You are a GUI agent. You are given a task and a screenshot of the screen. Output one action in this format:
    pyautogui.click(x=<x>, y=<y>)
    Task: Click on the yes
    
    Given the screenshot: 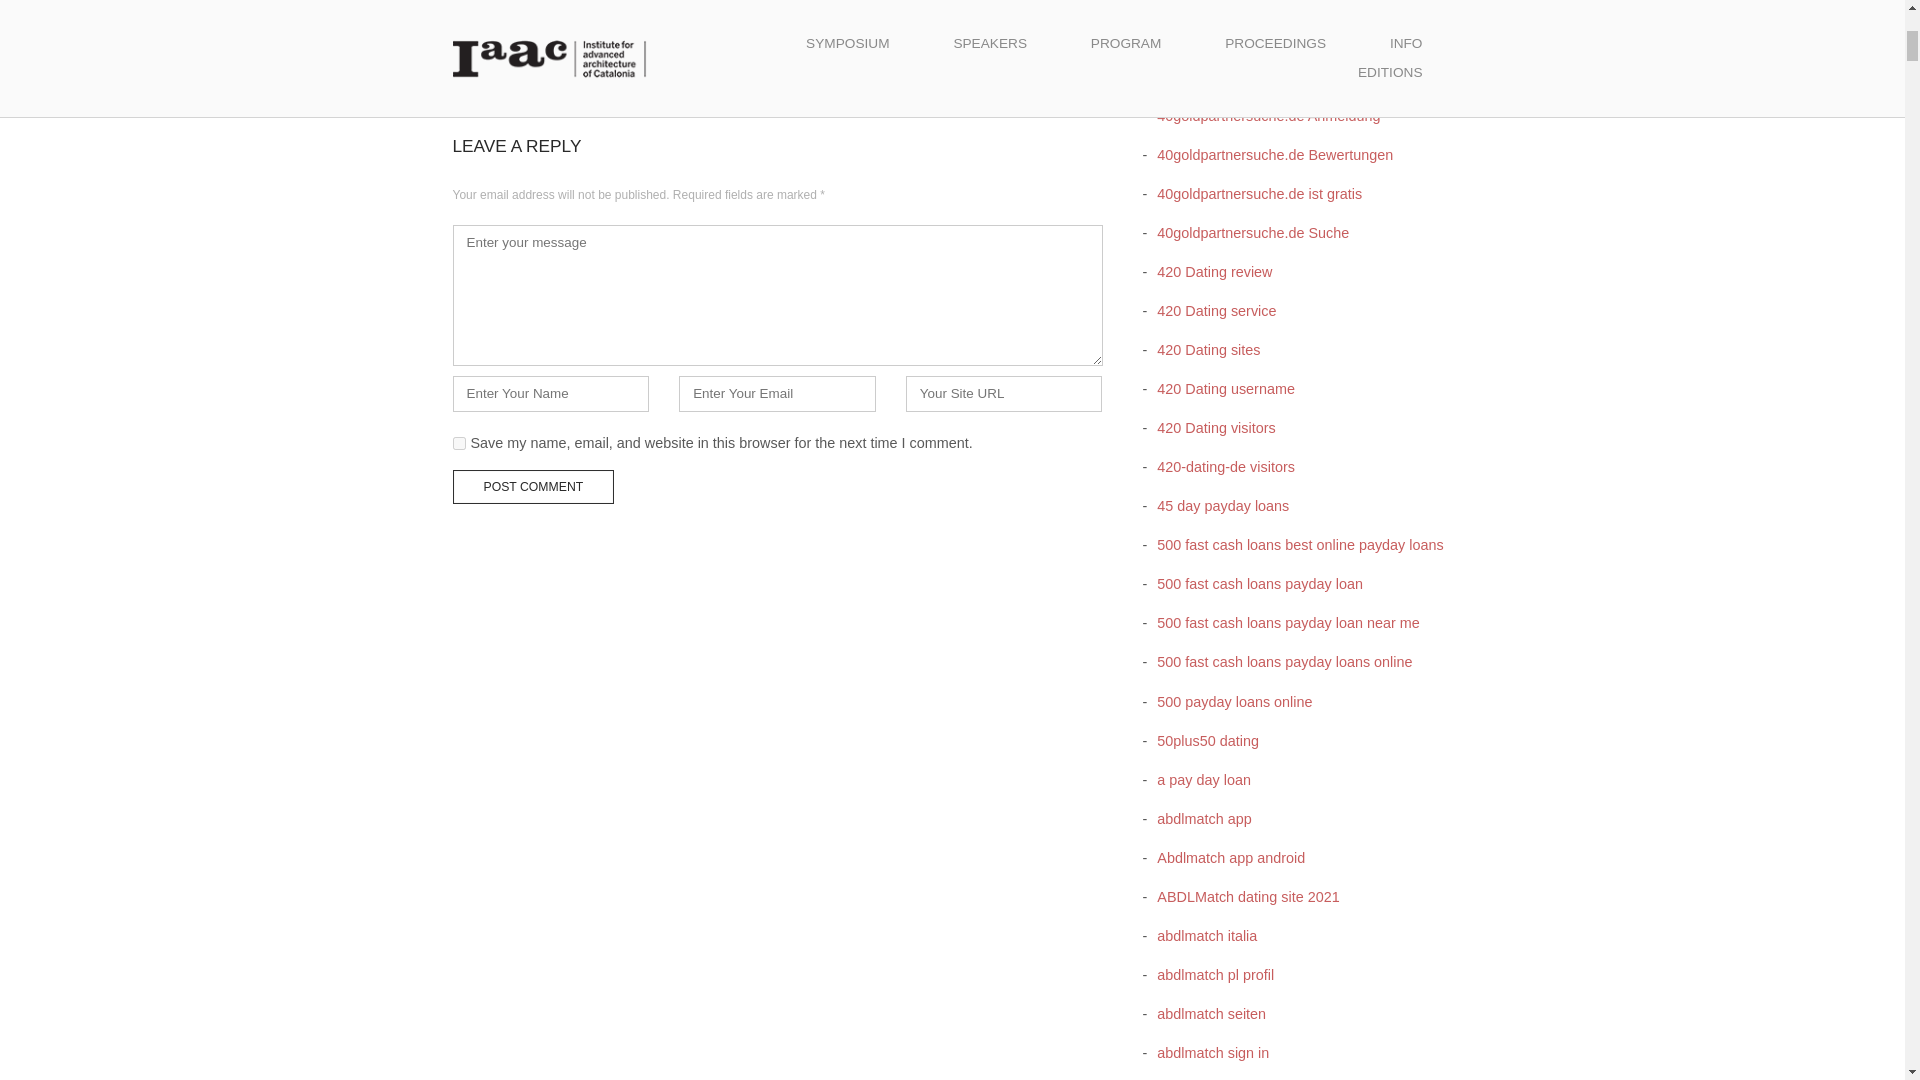 What is the action you would take?
    pyautogui.click(x=458, y=444)
    